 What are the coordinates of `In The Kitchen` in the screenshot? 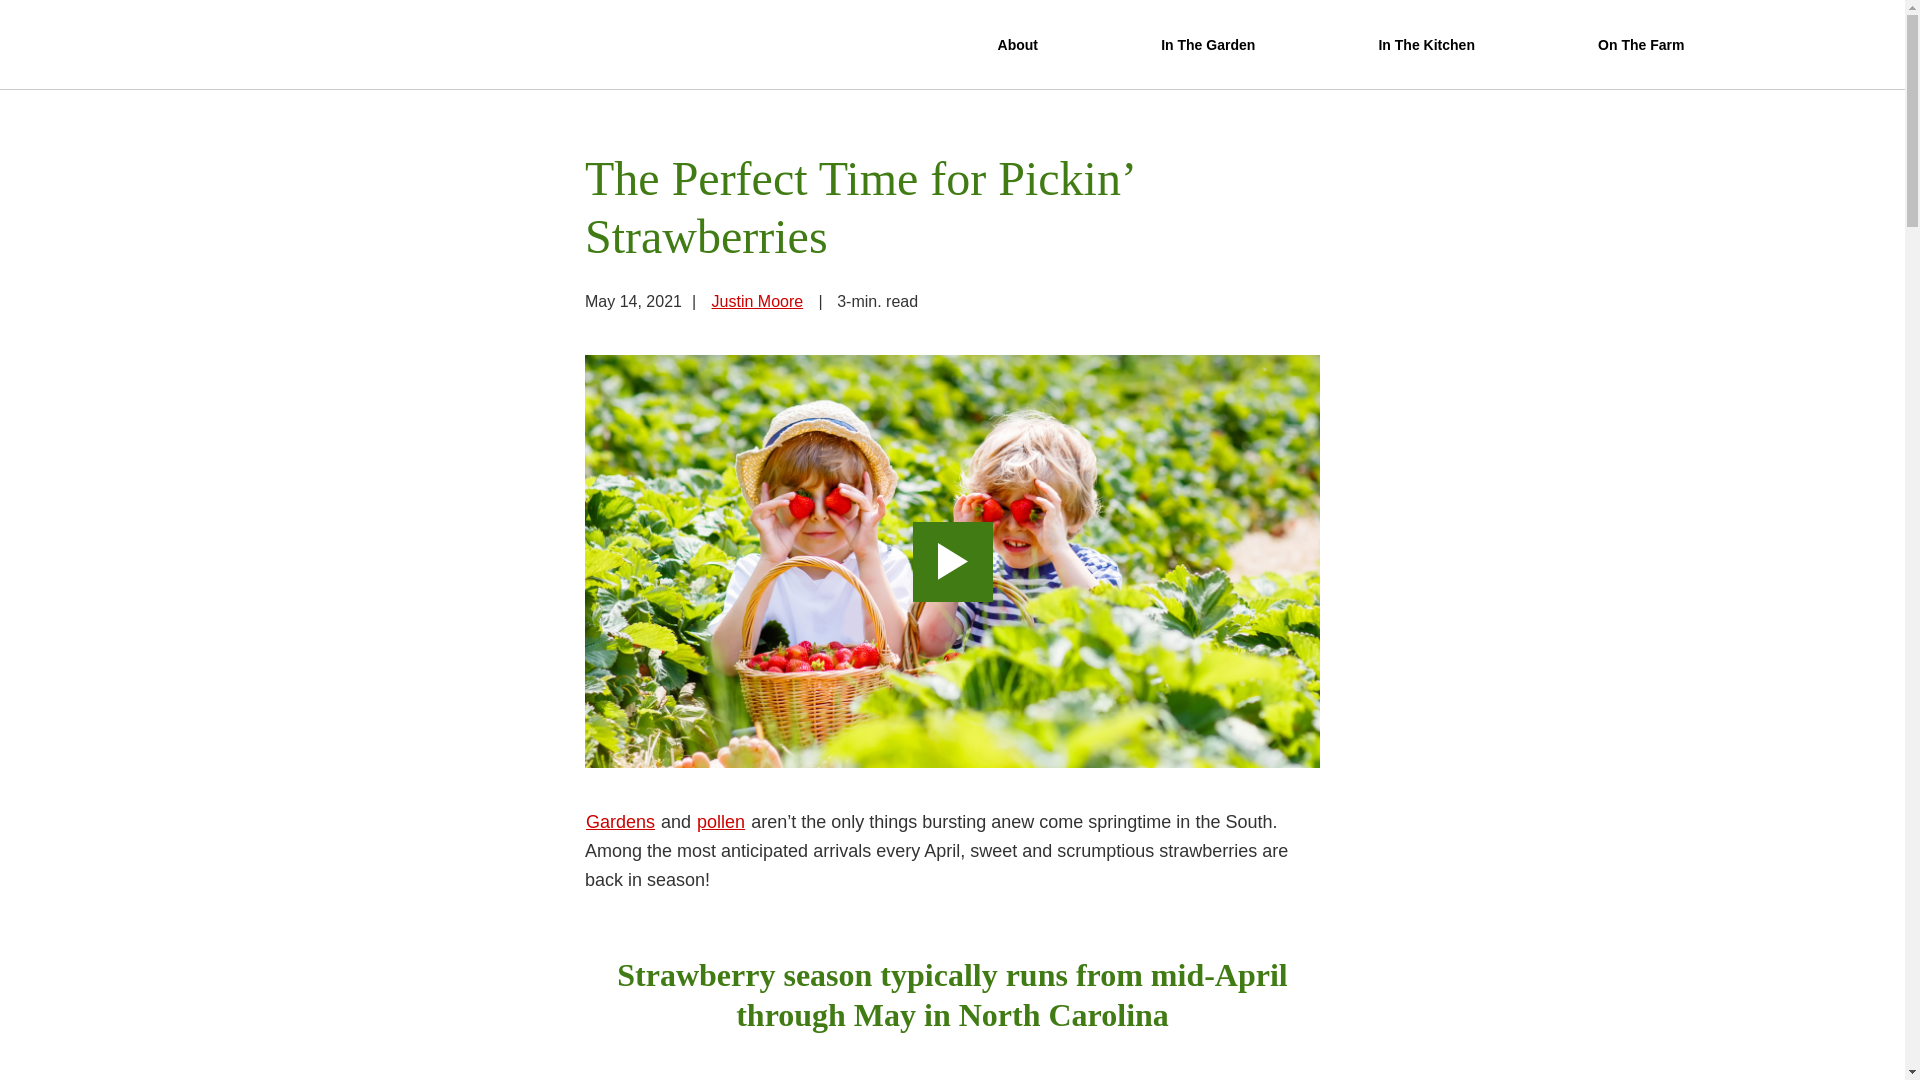 It's located at (1425, 45).